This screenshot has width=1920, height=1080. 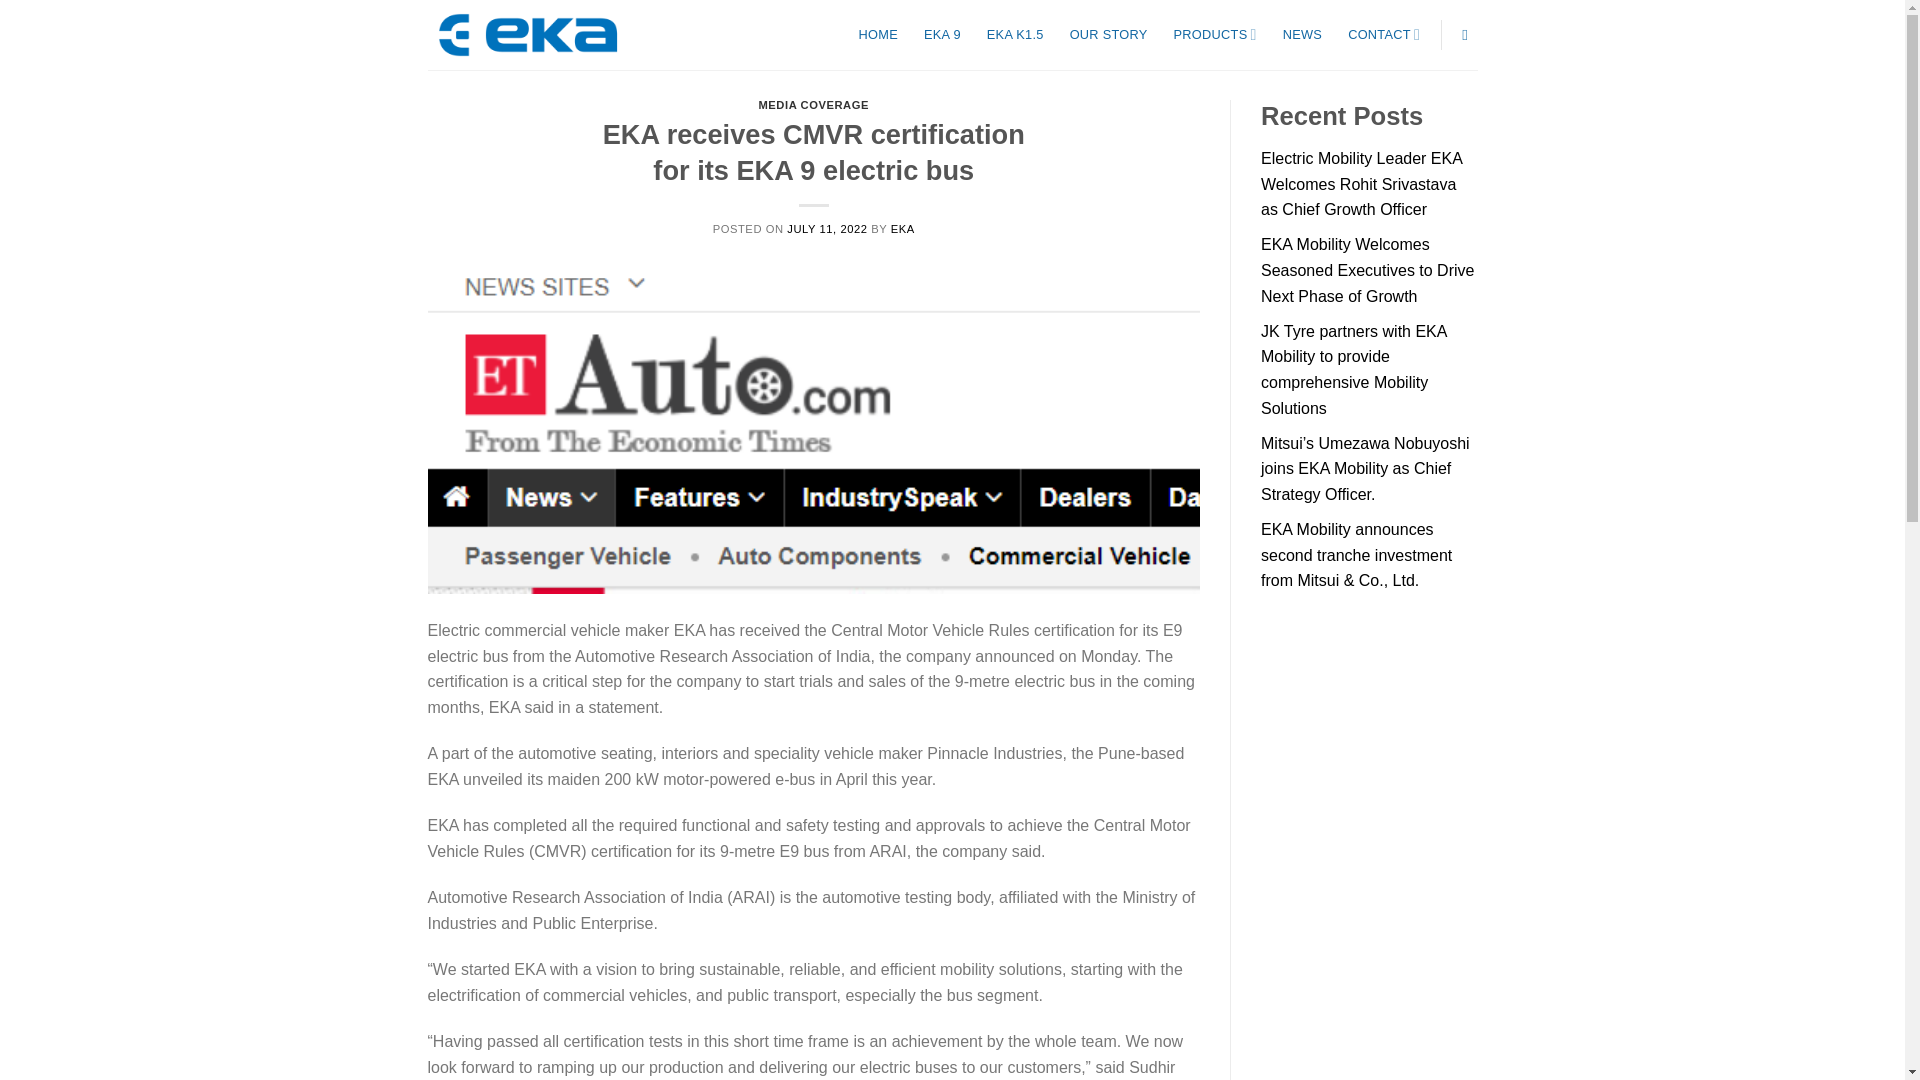 What do you see at coordinates (902, 228) in the screenshot?
I see `EKA` at bounding box center [902, 228].